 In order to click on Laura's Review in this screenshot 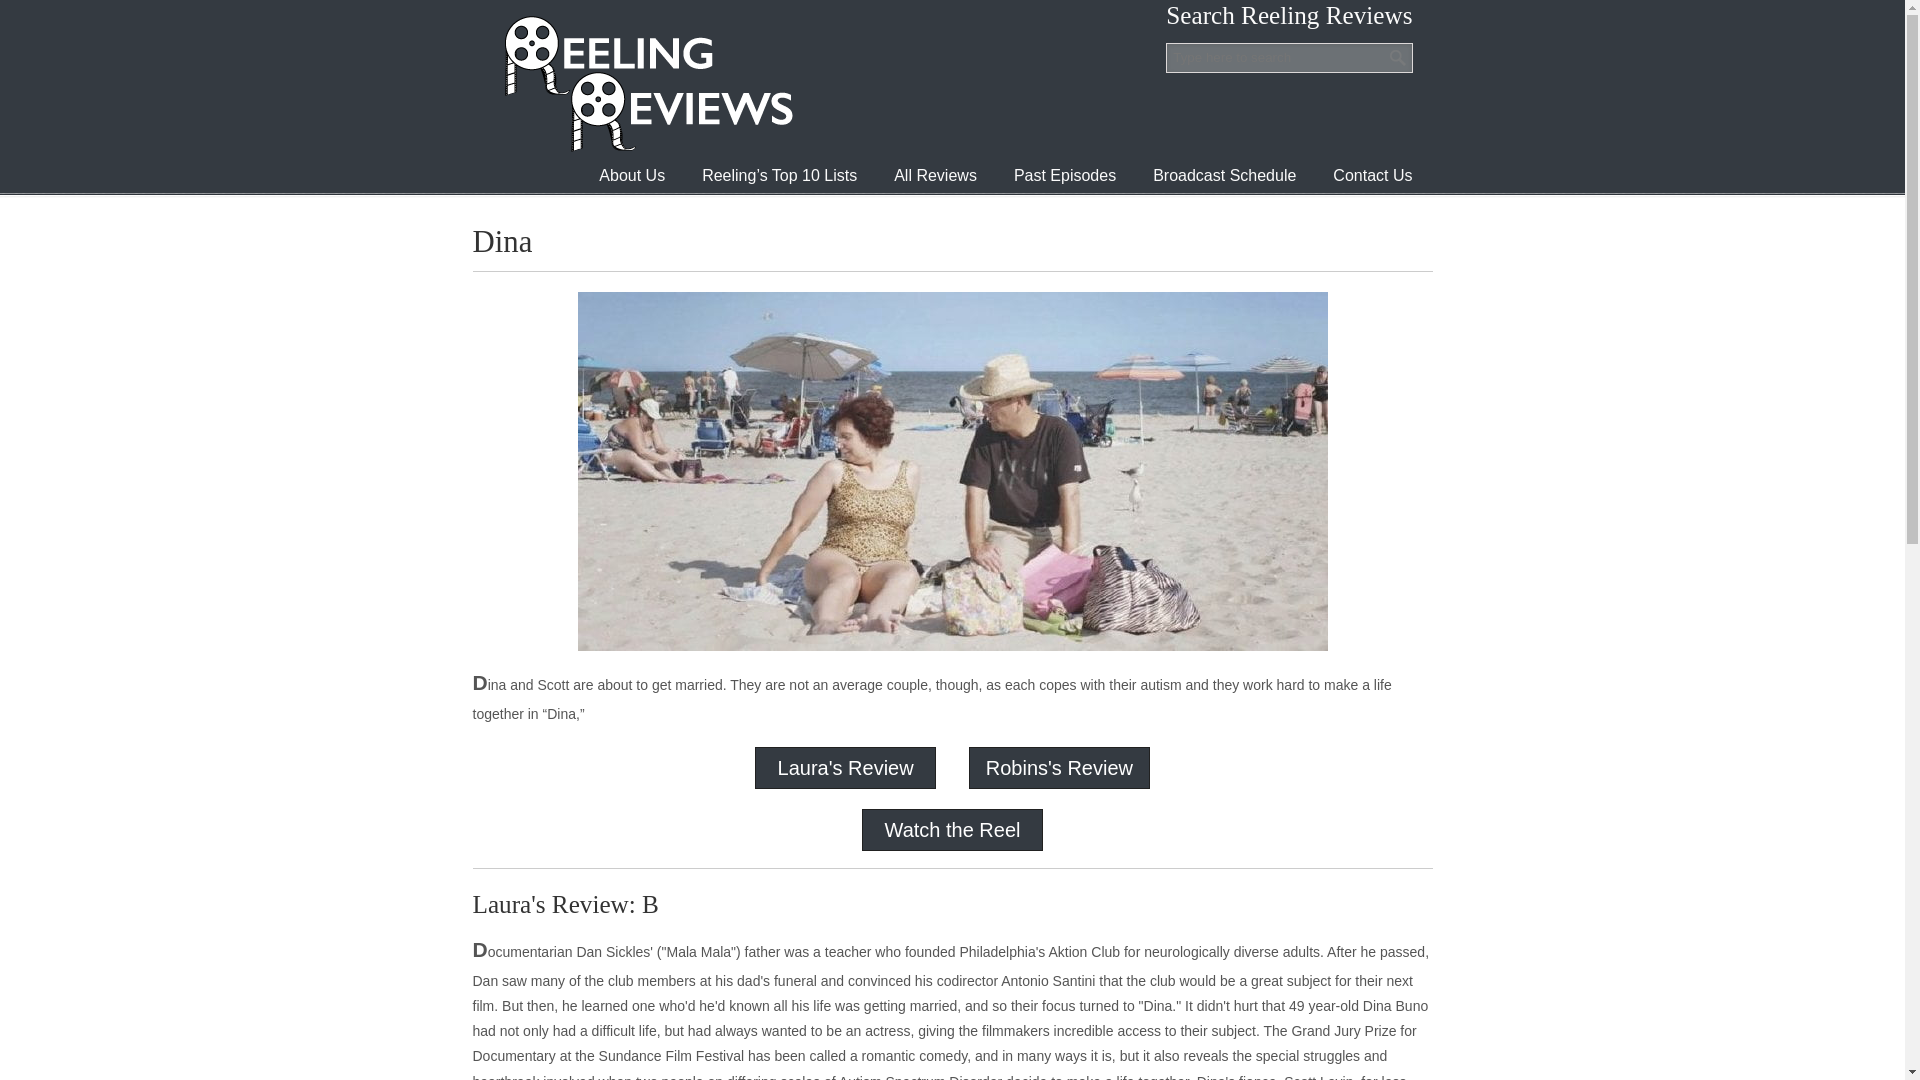, I will do `click(845, 768)`.